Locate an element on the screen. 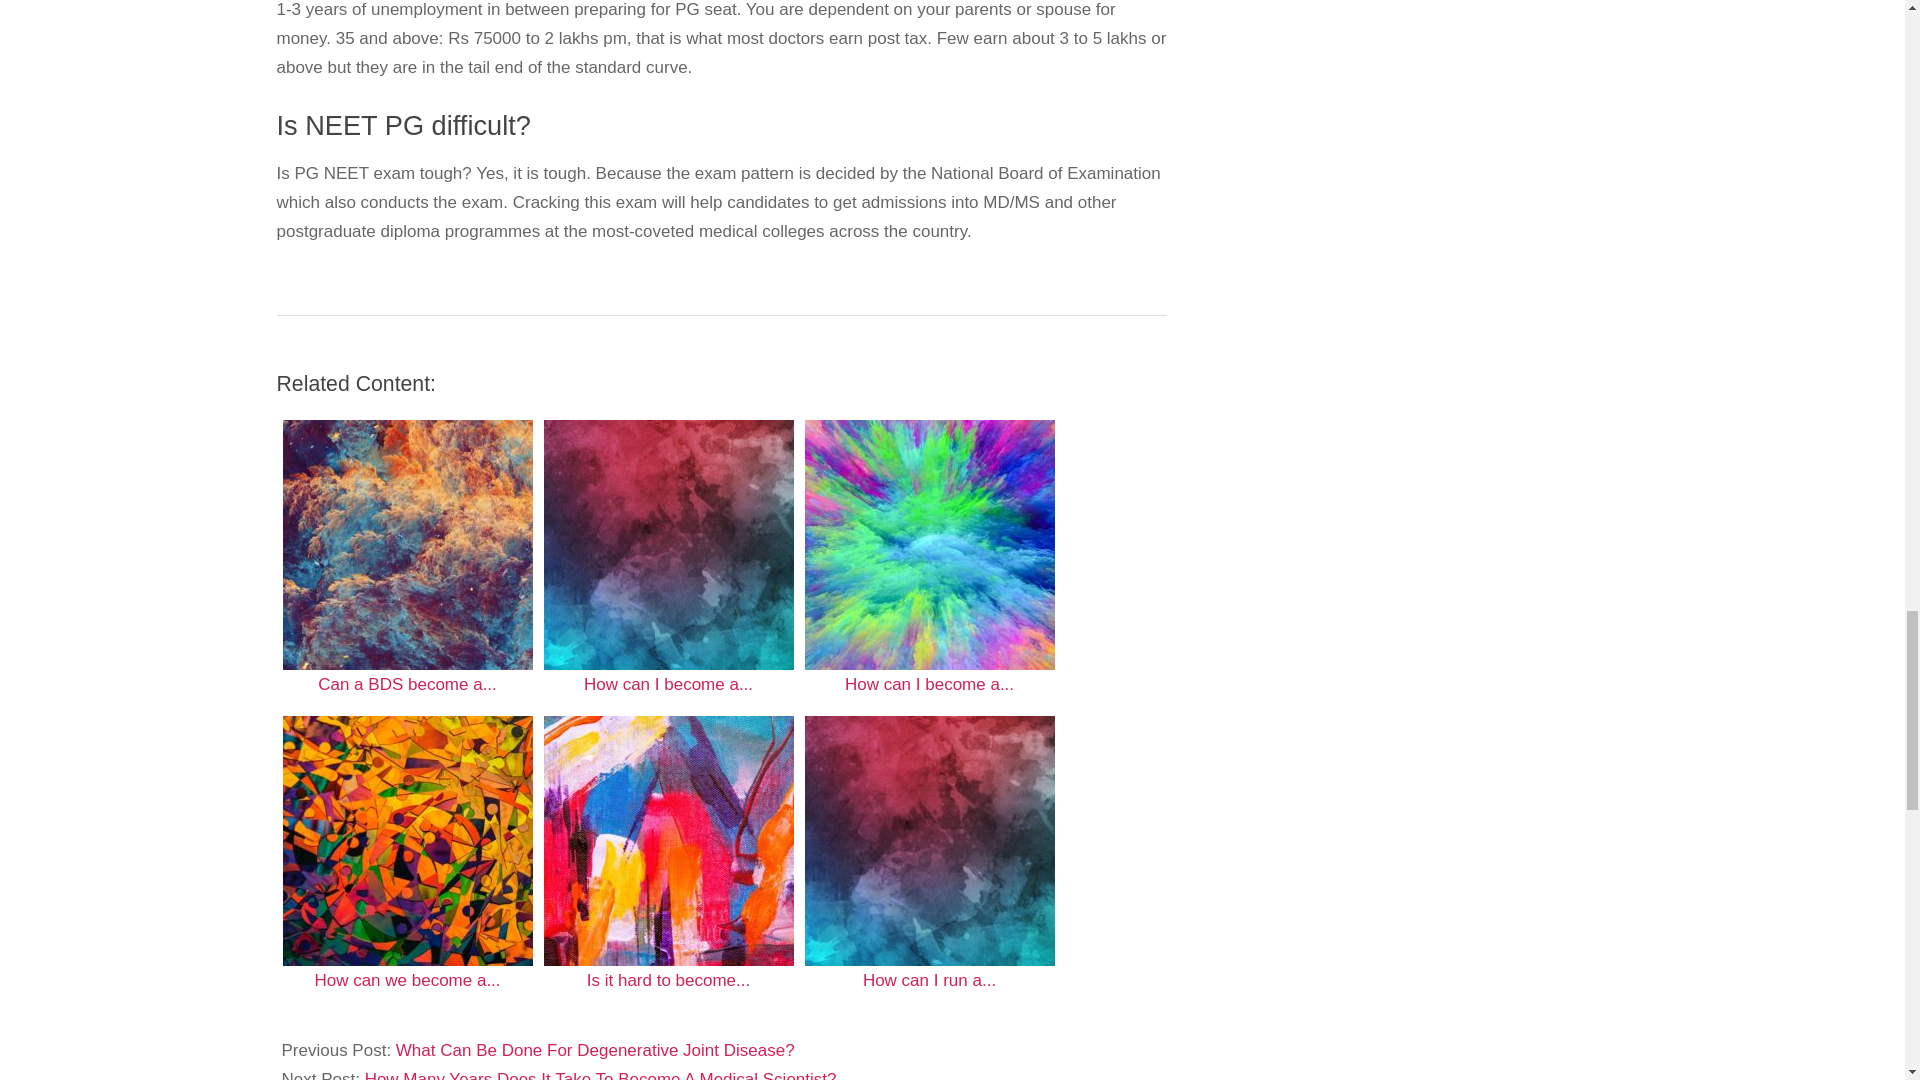 Image resolution: width=1920 pixels, height=1080 pixels. How can I become a army doctor after 12th? is located at coordinates (668, 544).